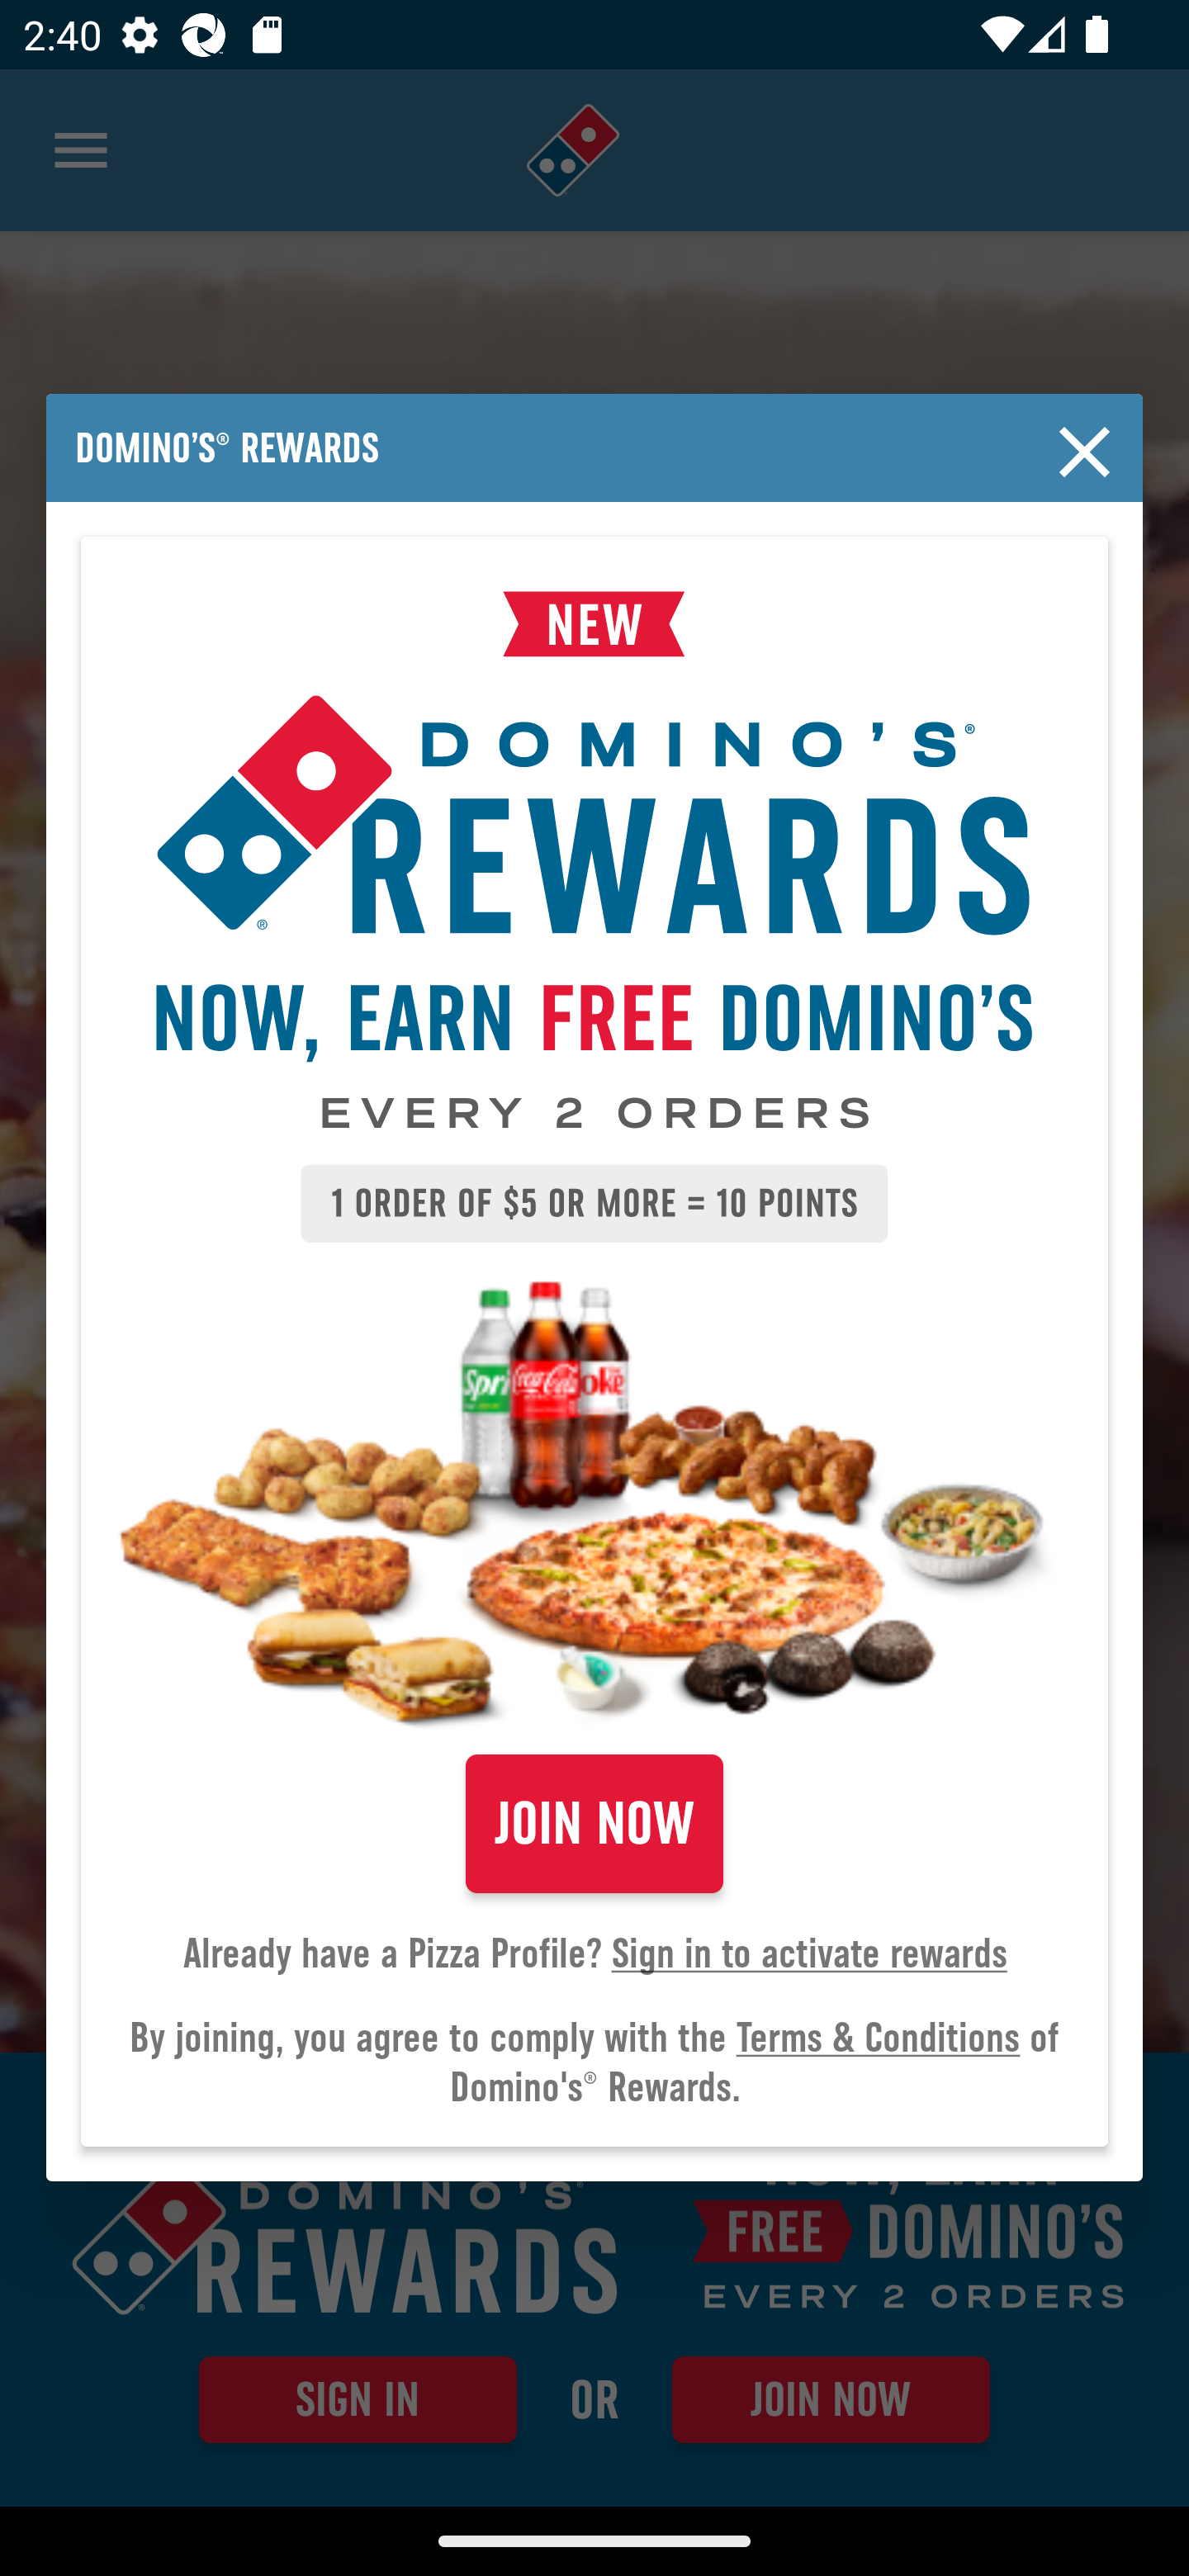 The height and width of the screenshot is (2576, 1189). I want to click on Close, so click(1085, 452).